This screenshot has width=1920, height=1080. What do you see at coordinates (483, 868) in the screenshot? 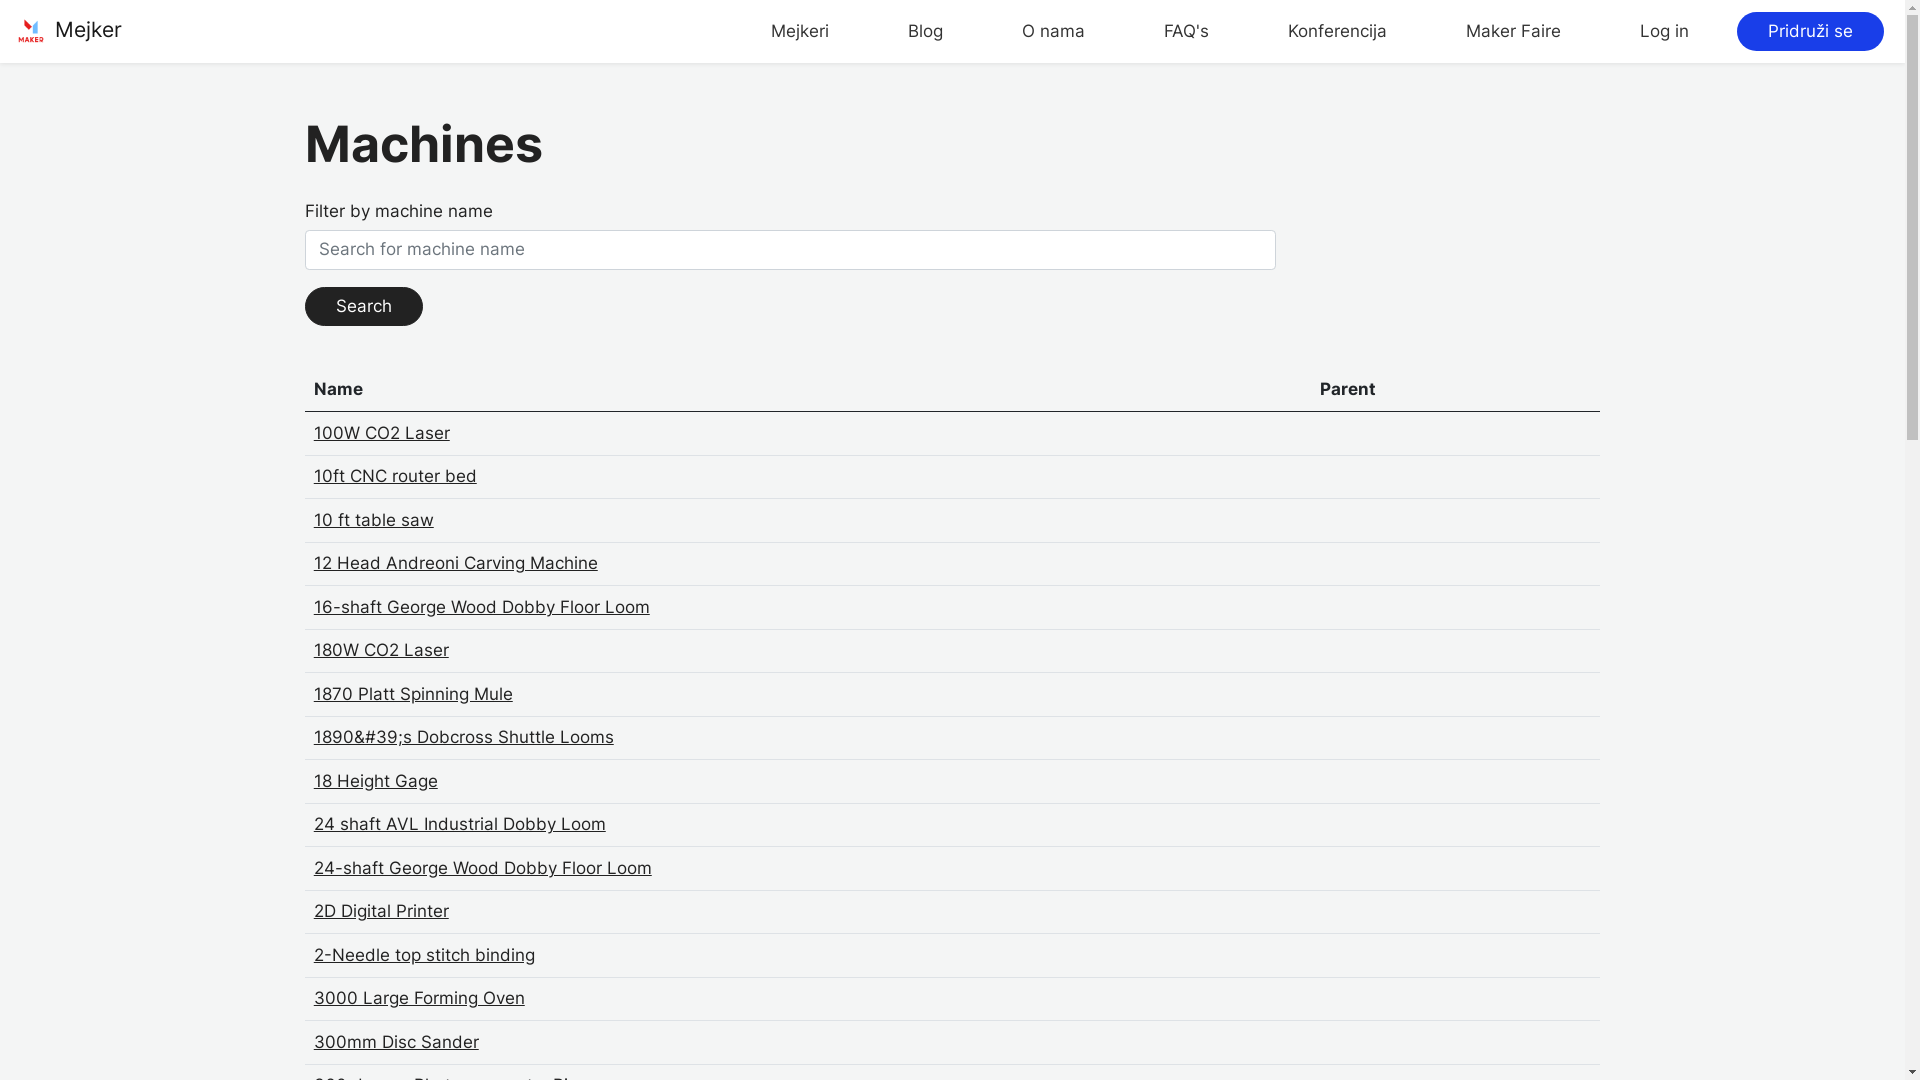
I see `24-shaft George Wood Dobby Floor Loom` at bounding box center [483, 868].